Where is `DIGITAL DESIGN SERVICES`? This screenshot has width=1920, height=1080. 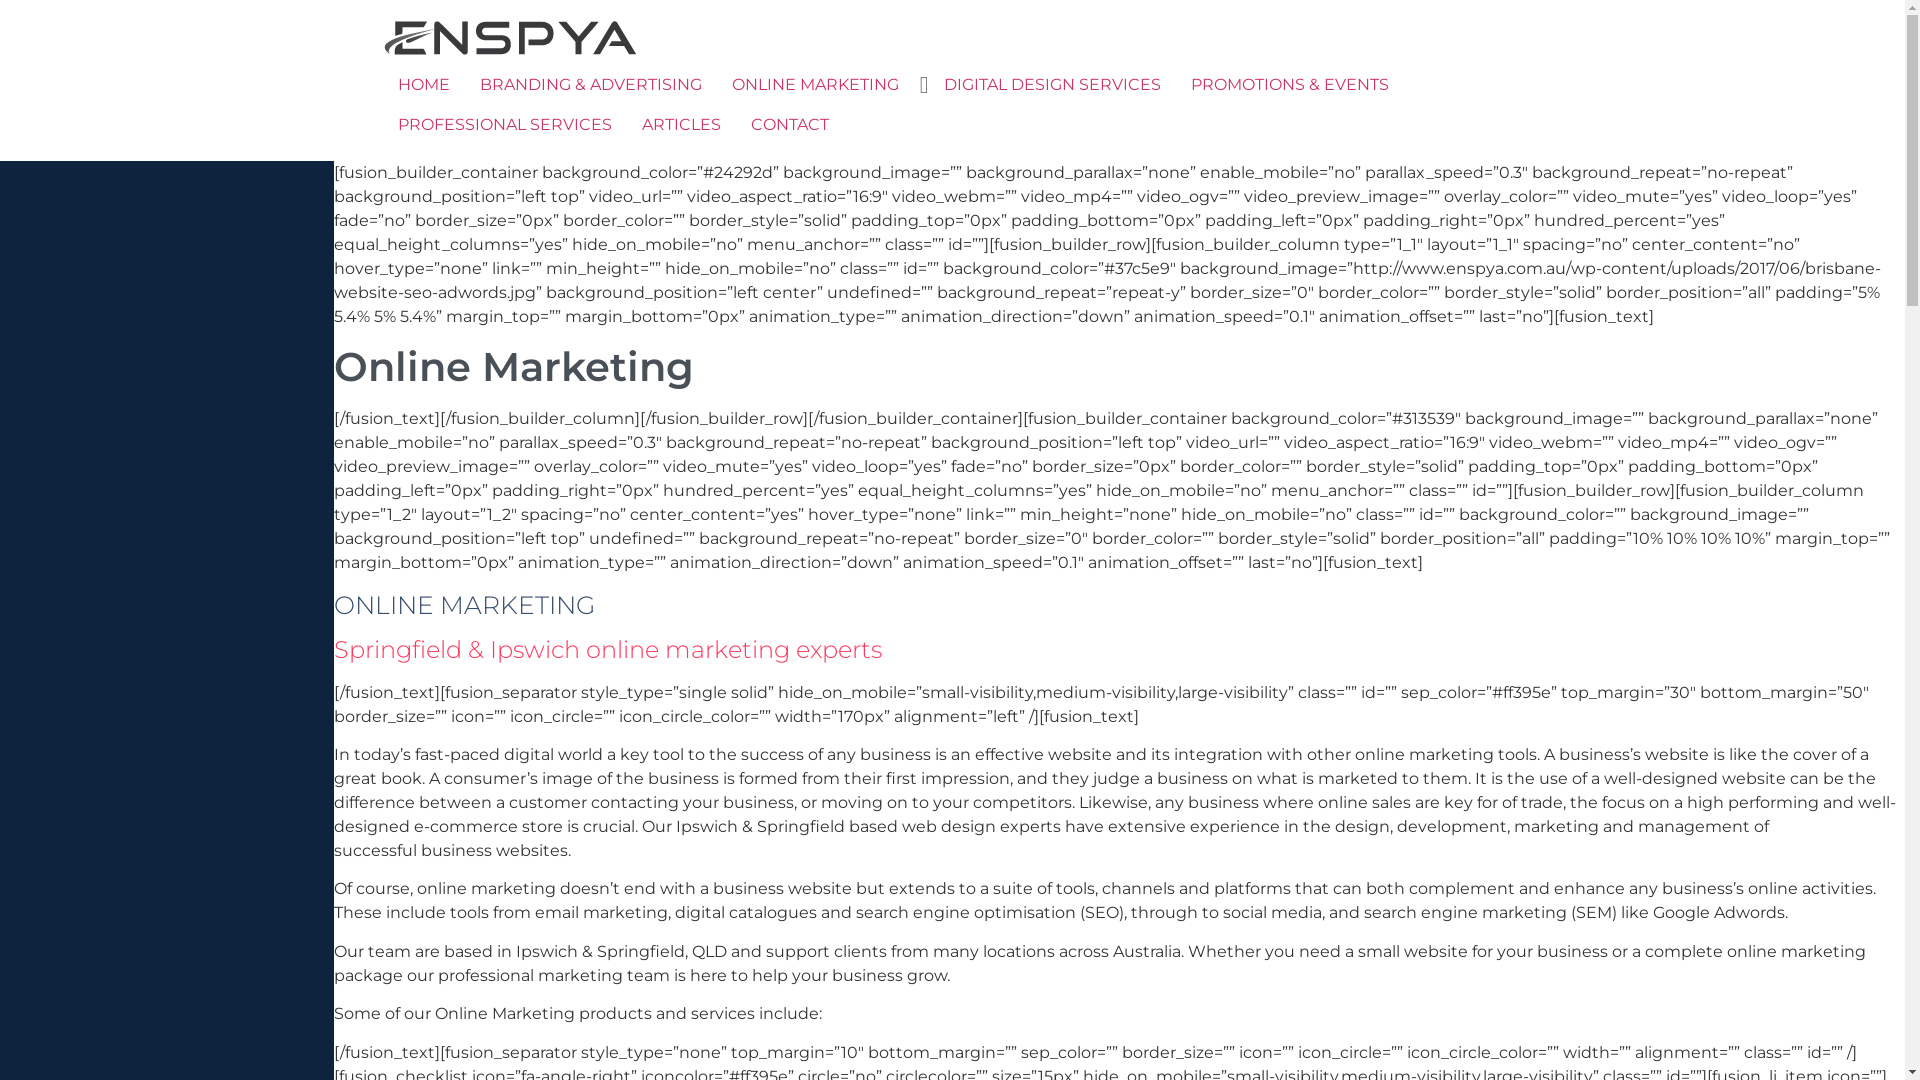
DIGITAL DESIGN SERVICES is located at coordinates (1052, 85).